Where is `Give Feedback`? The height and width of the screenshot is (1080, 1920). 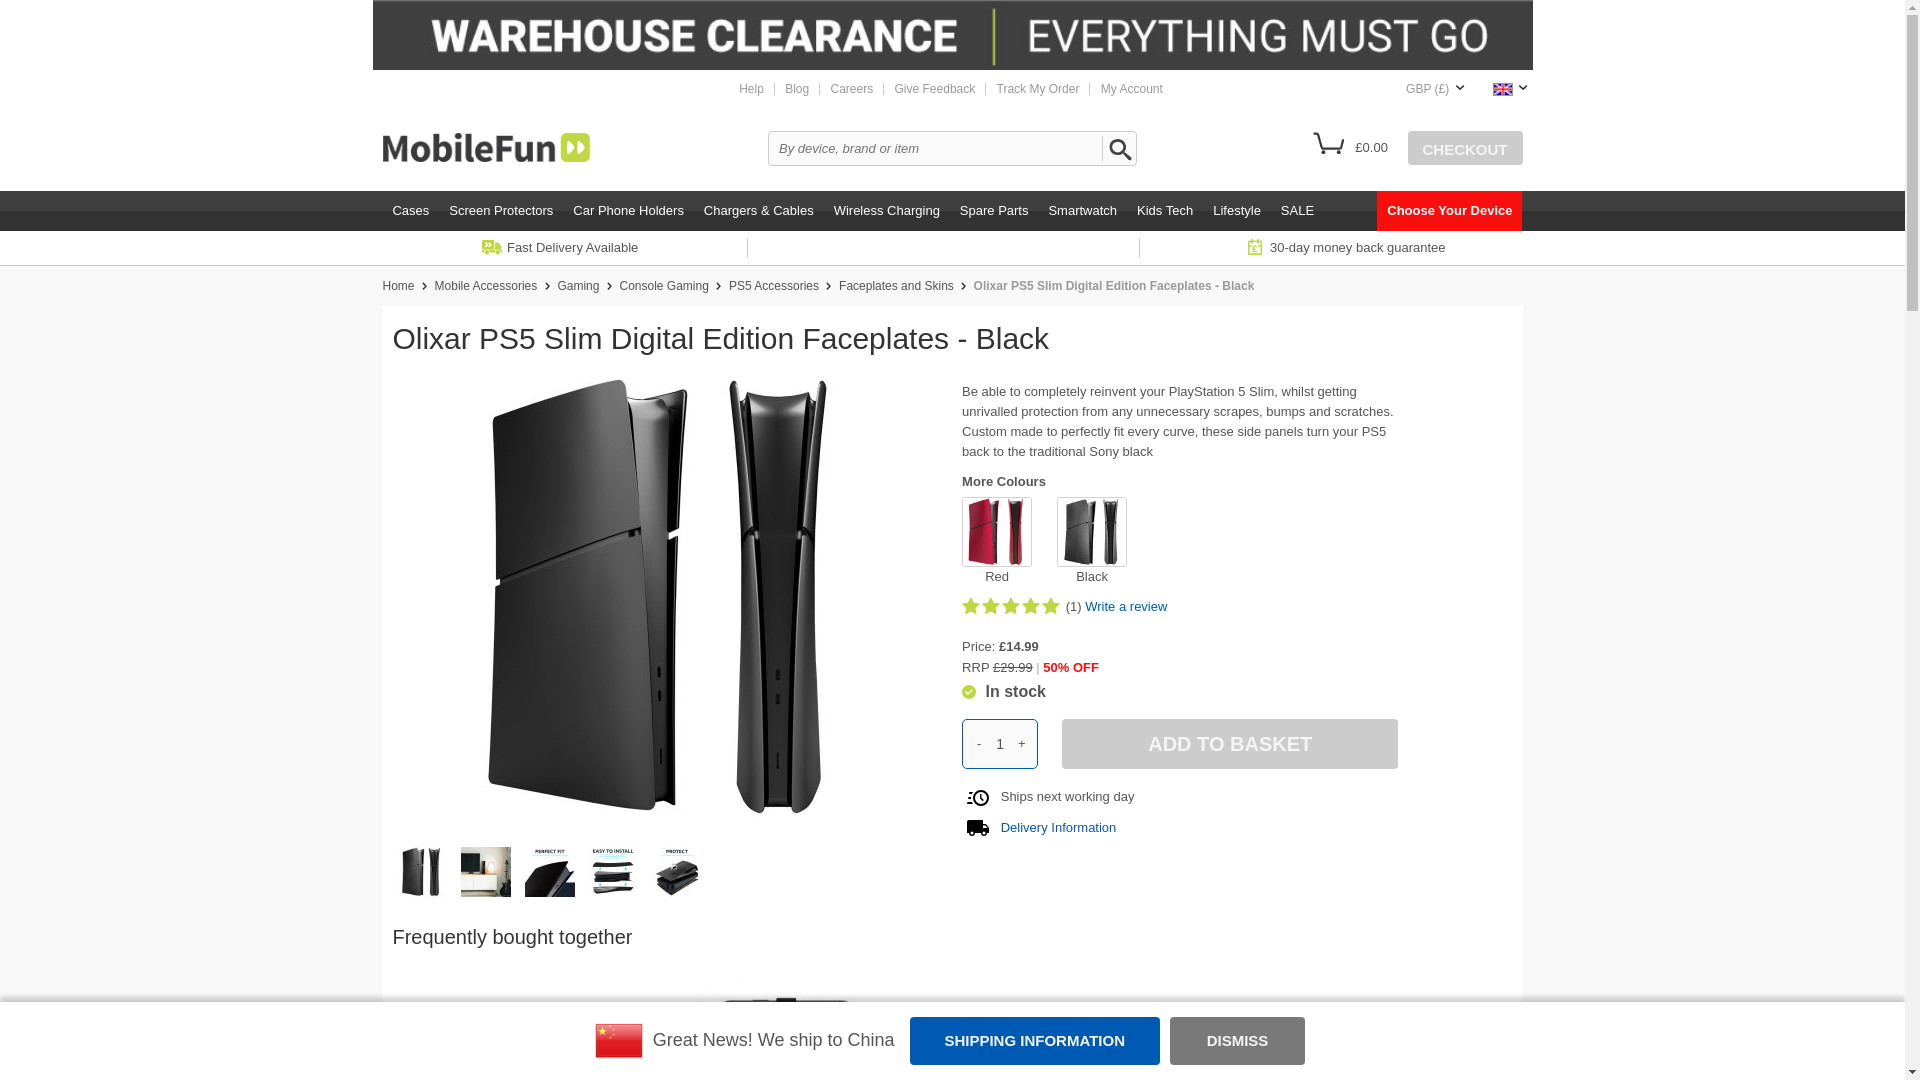
Give Feedback is located at coordinates (934, 89).